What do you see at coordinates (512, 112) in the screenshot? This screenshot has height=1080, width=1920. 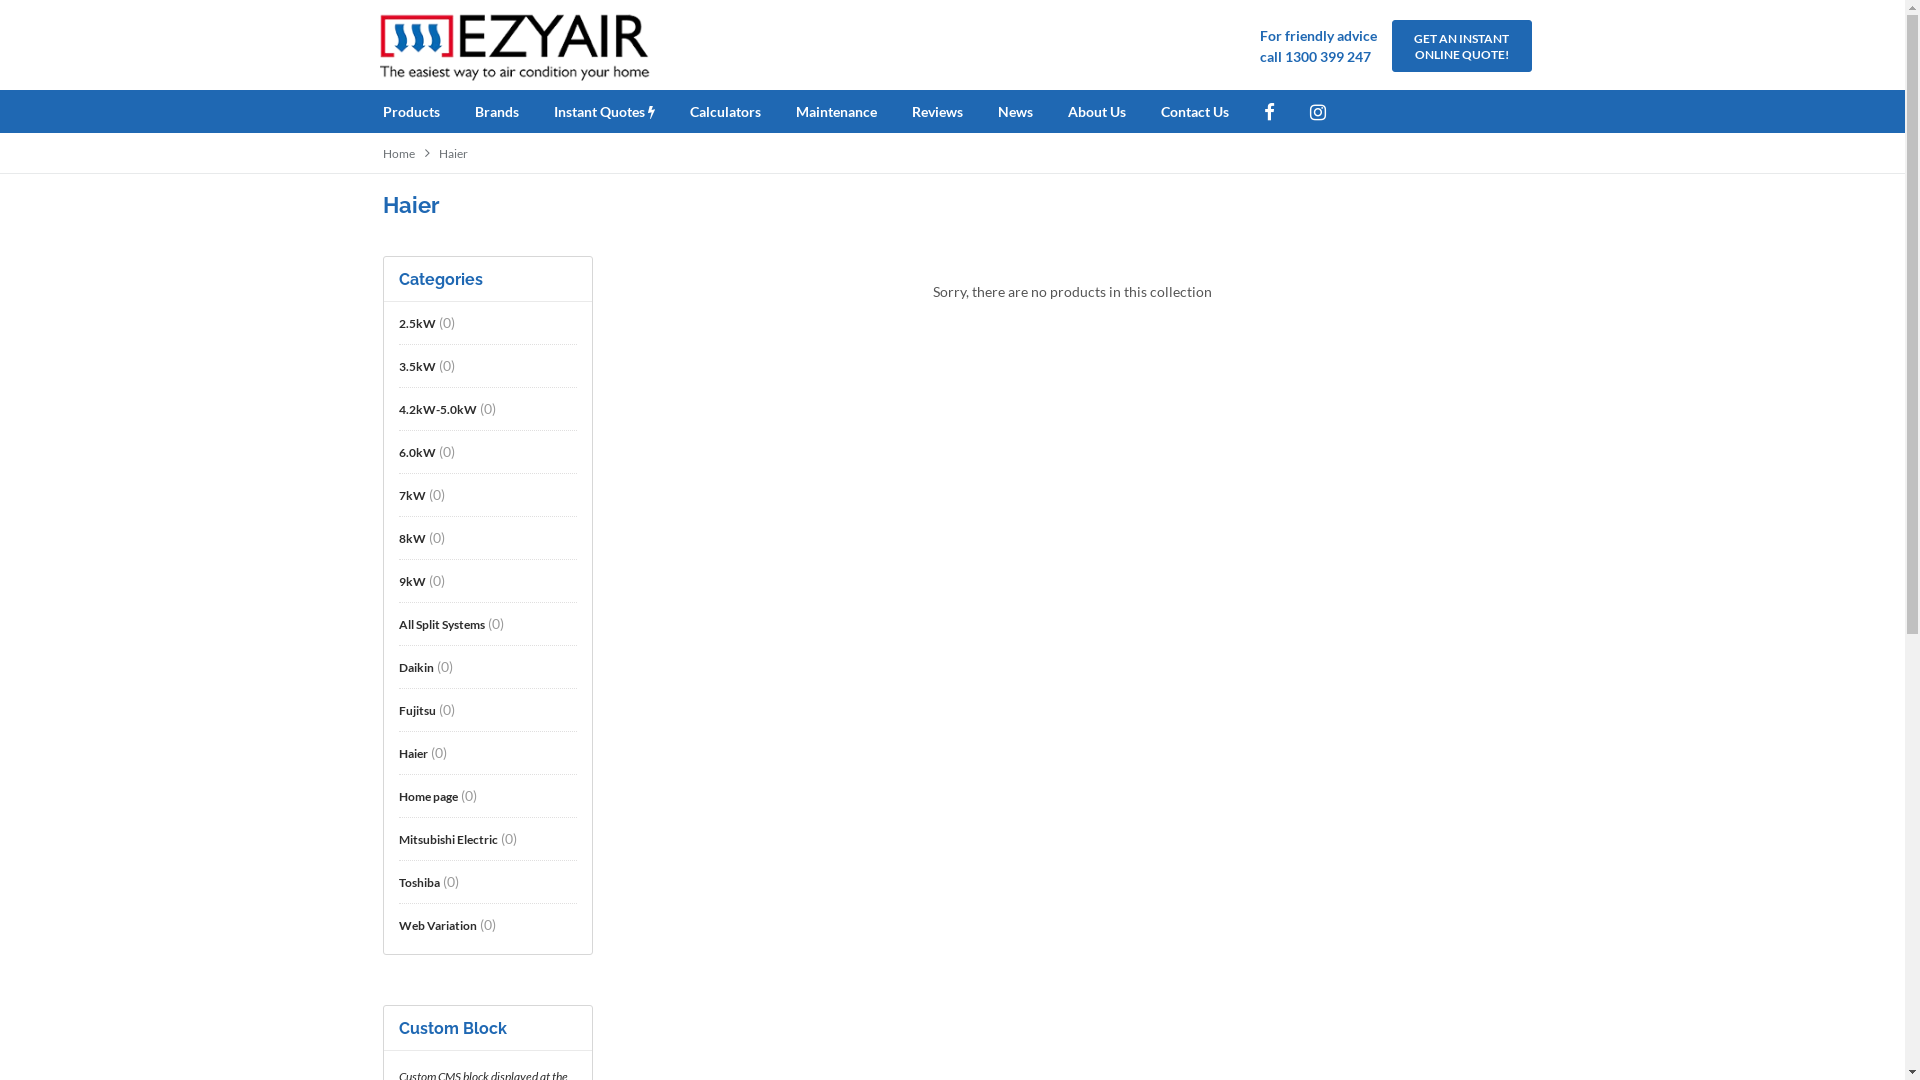 I see `Brands` at bounding box center [512, 112].